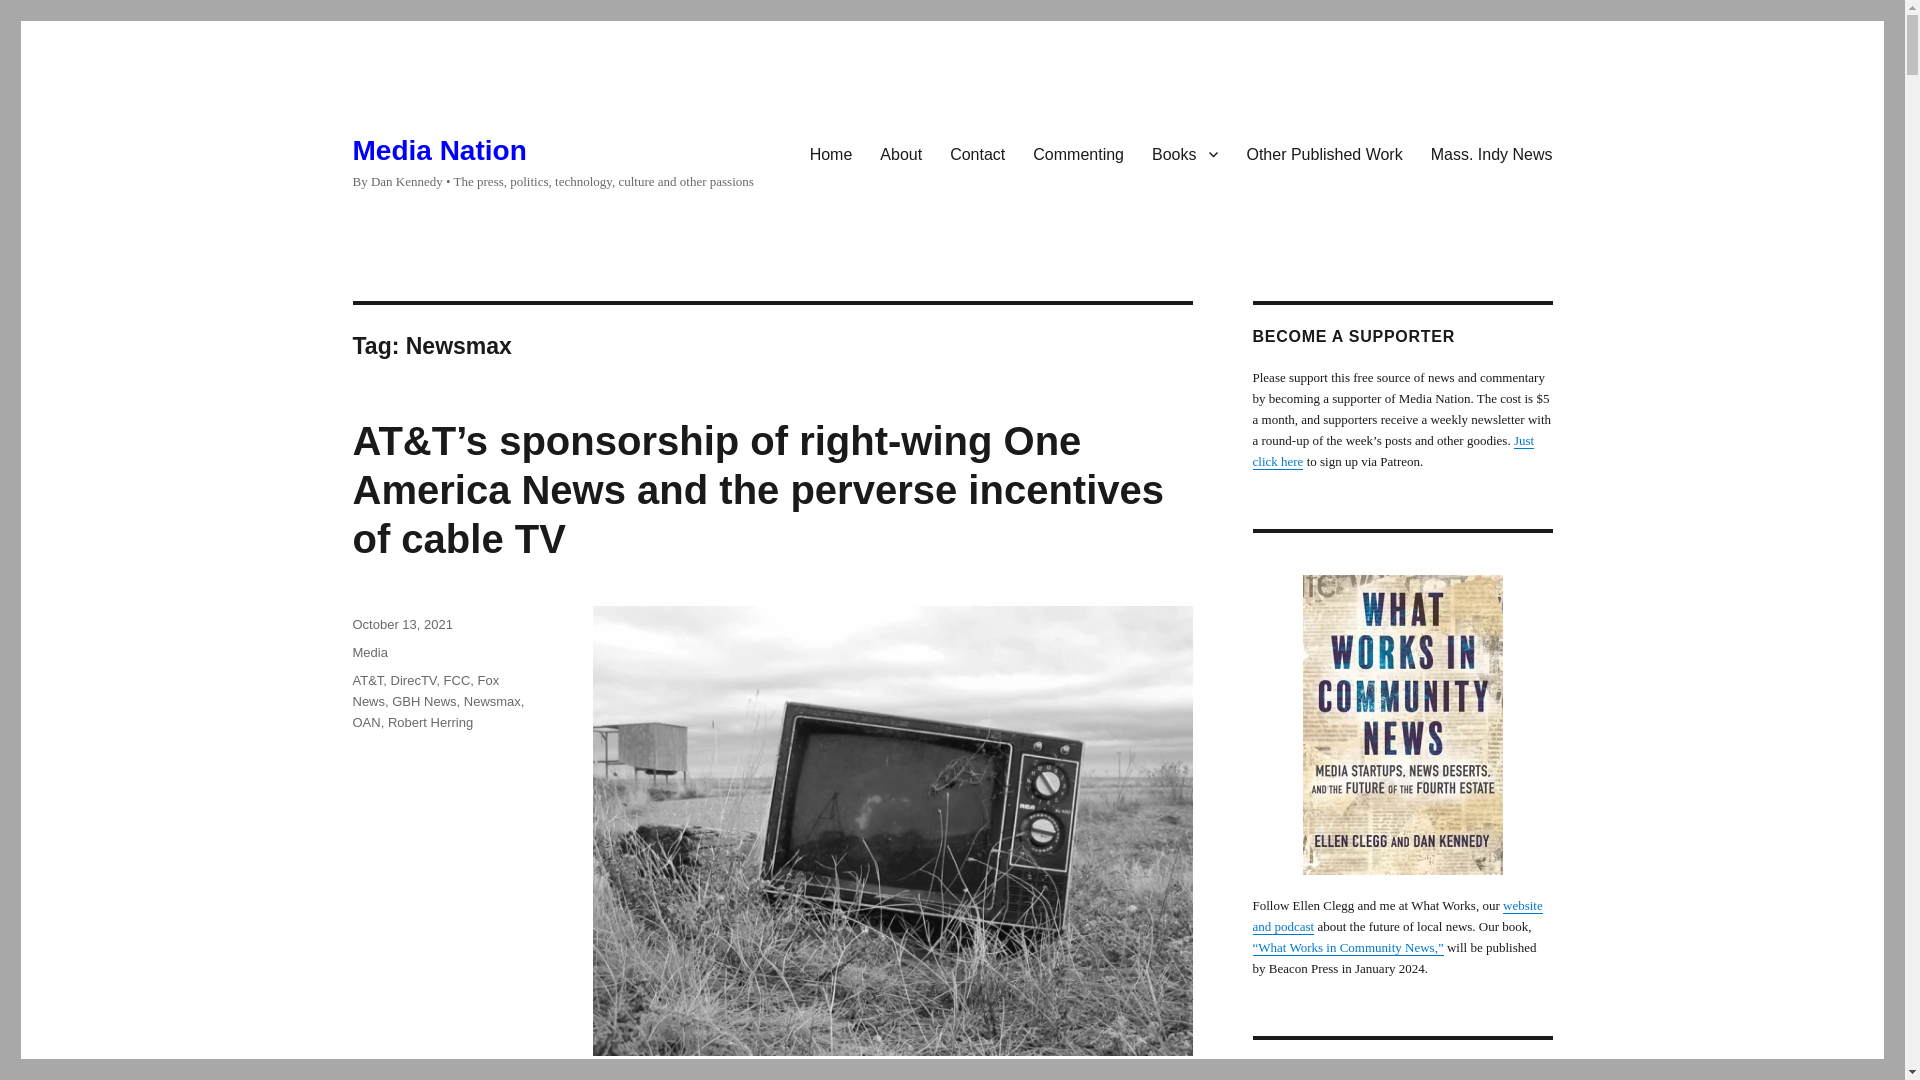 This screenshot has width=1920, height=1080. What do you see at coordinates (606, 1072) in the screenshot?
I see `Photo` at bounding box center [606, 1072].